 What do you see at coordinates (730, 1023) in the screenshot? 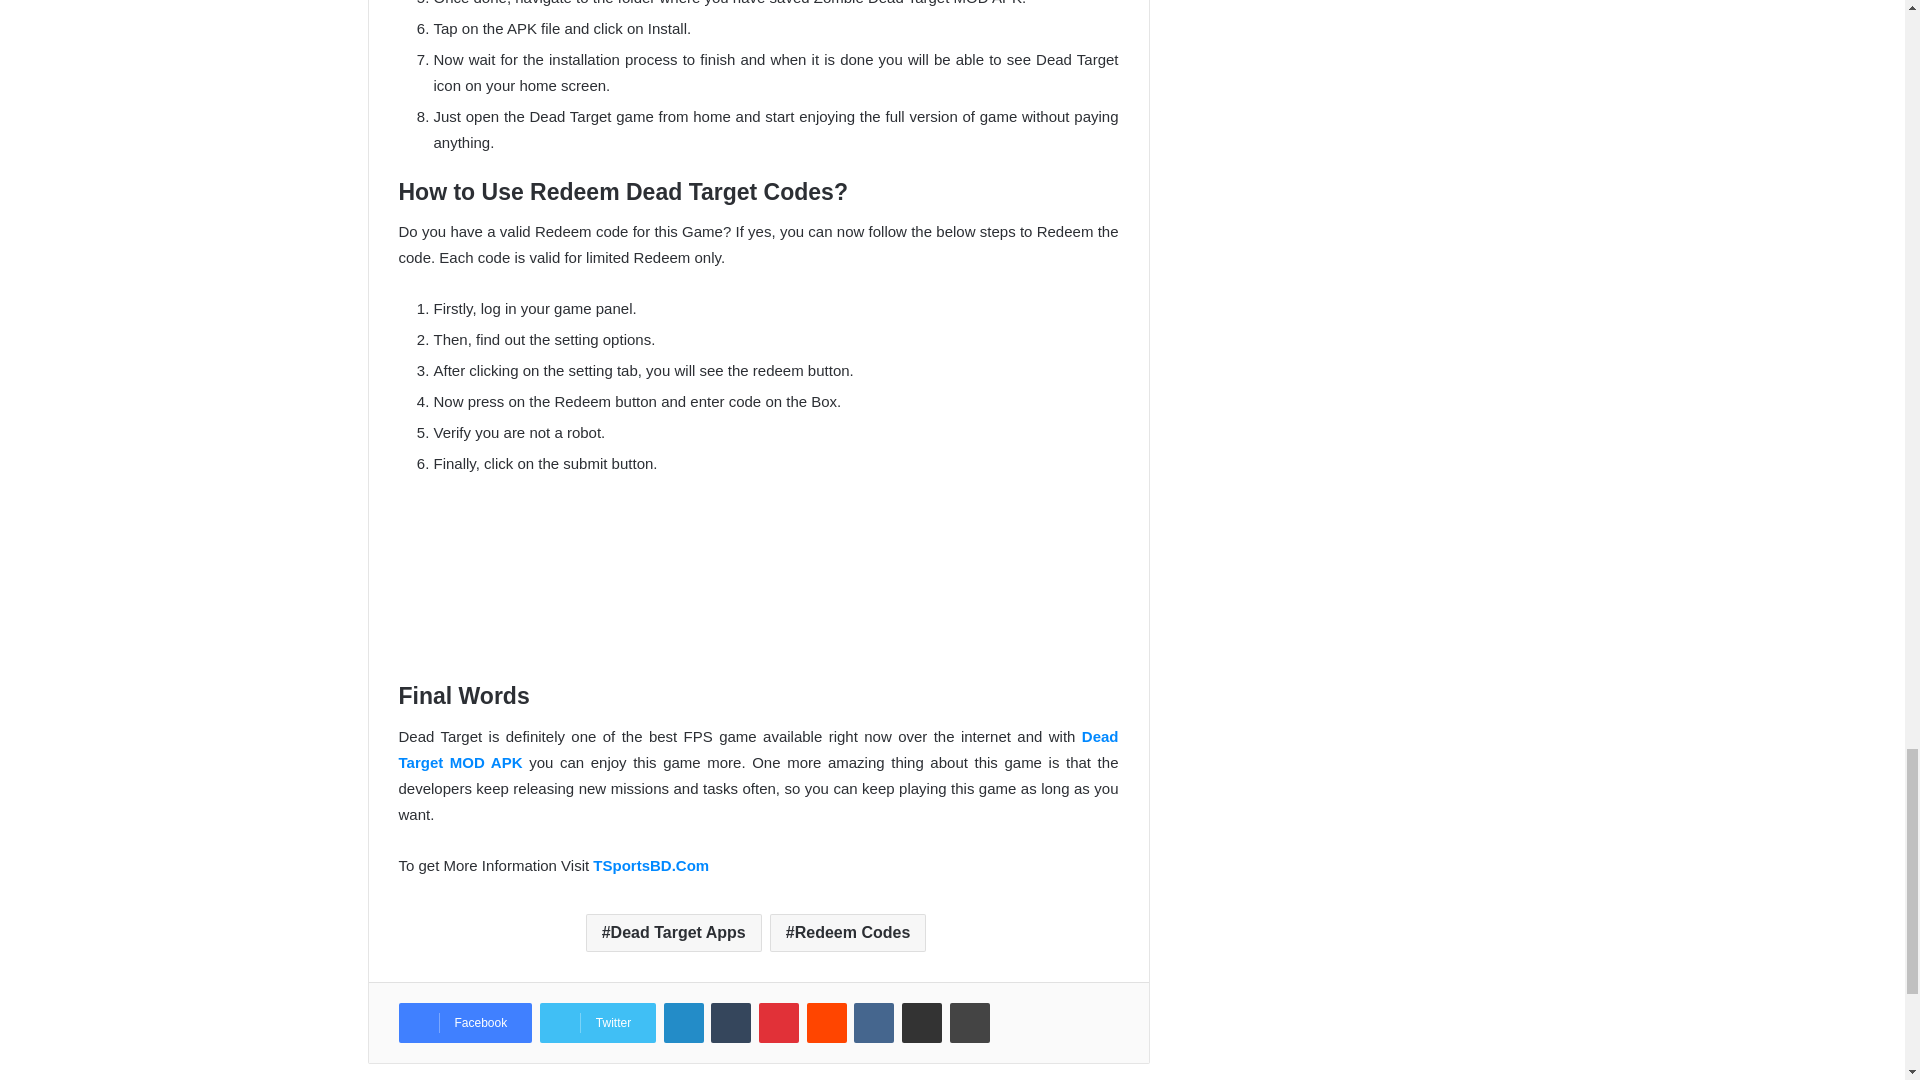
I see `Tumblr` at bounding box center [730, 1023].